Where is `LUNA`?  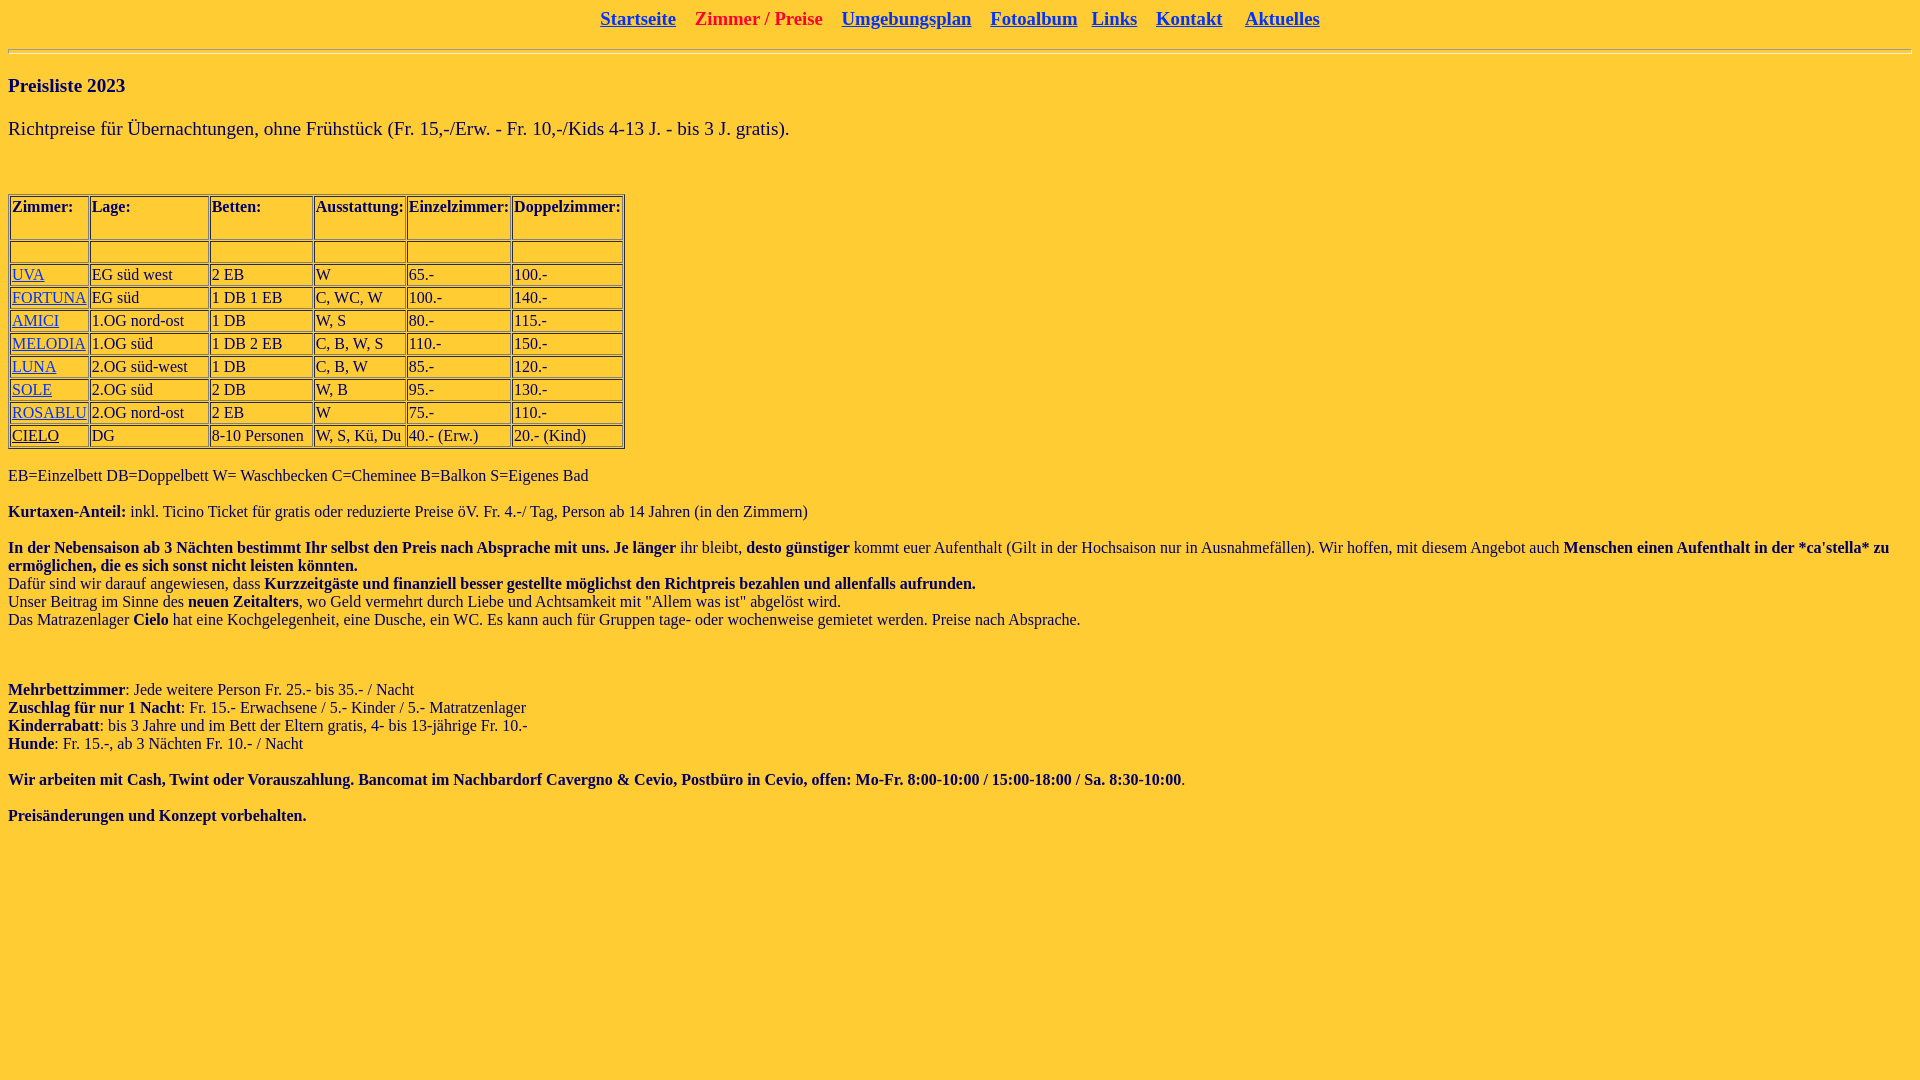
LUNA is located at coordinates (34, 366).